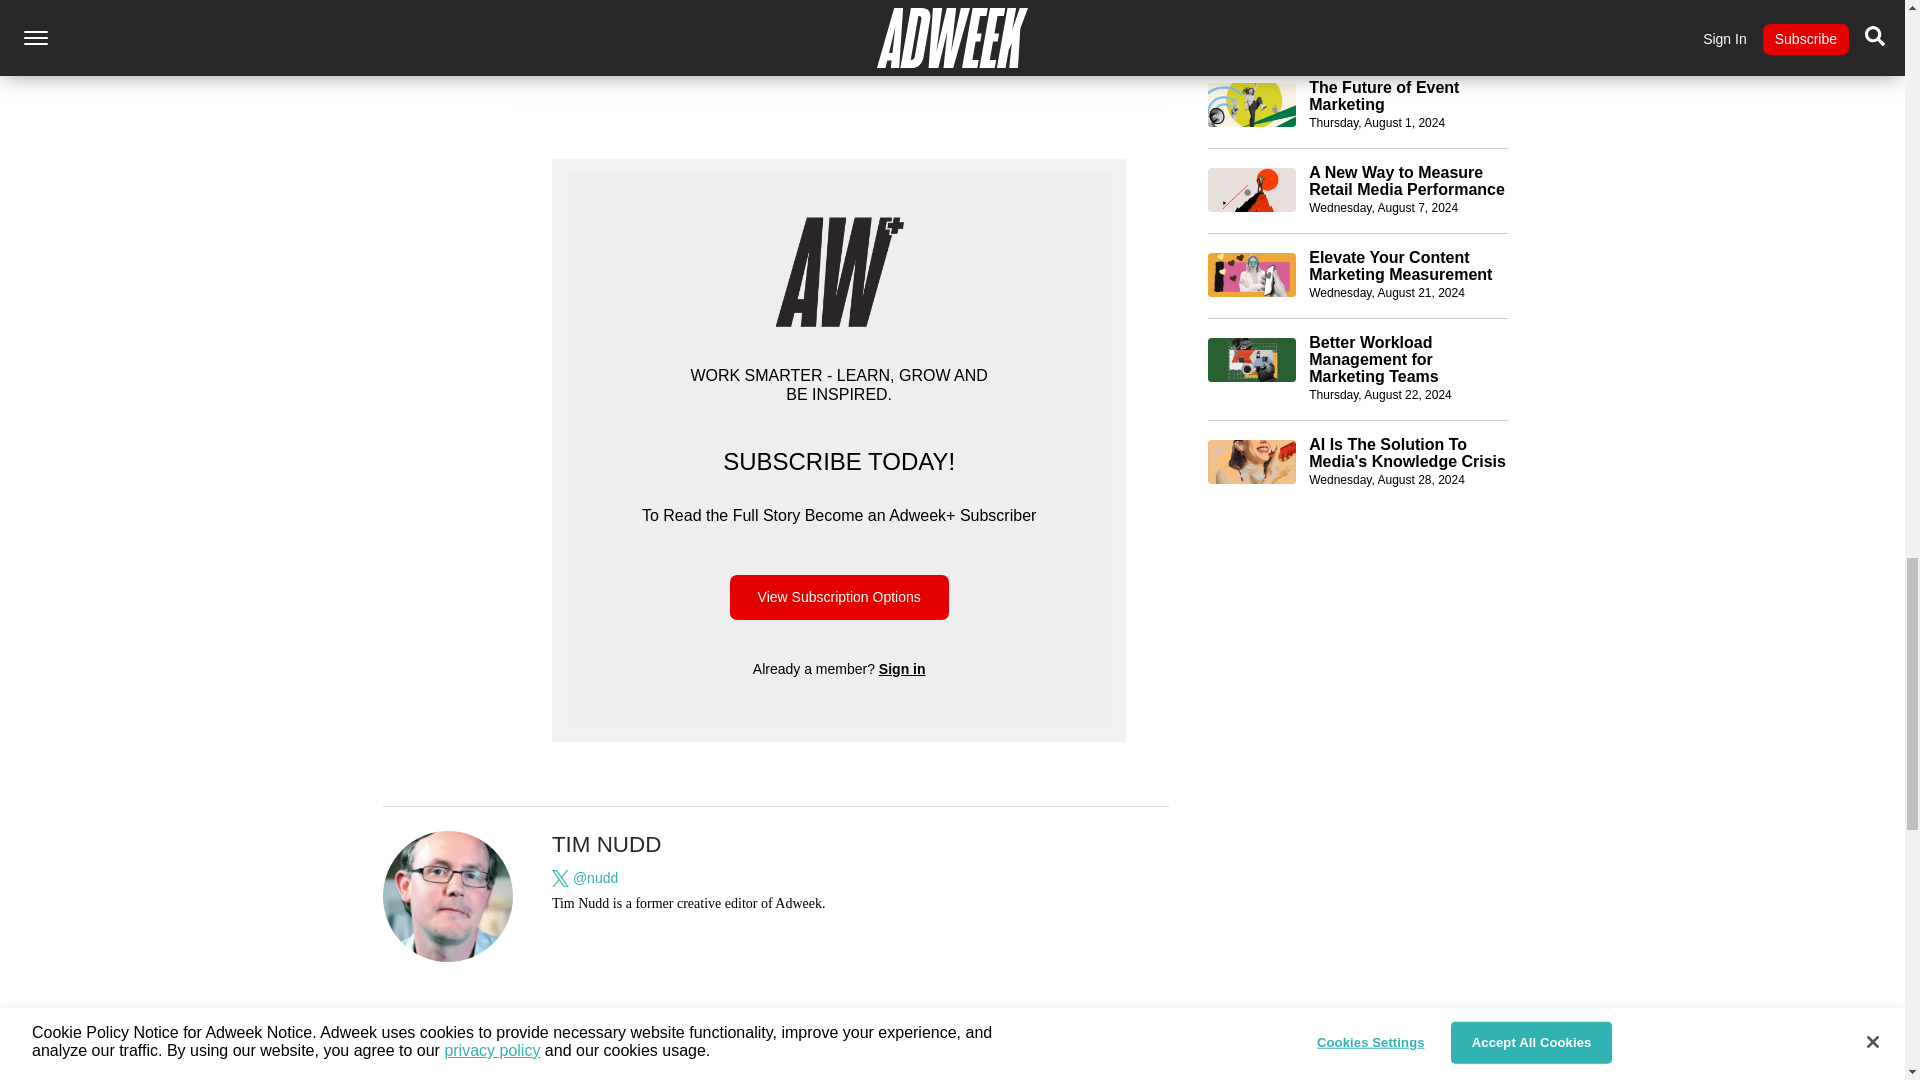 This screenshot has height=1080, width=1920. Describe the element at coordinates (1252, 106) in the screenshot. I see `Stackline-Webinar-080724-Header` at that location.